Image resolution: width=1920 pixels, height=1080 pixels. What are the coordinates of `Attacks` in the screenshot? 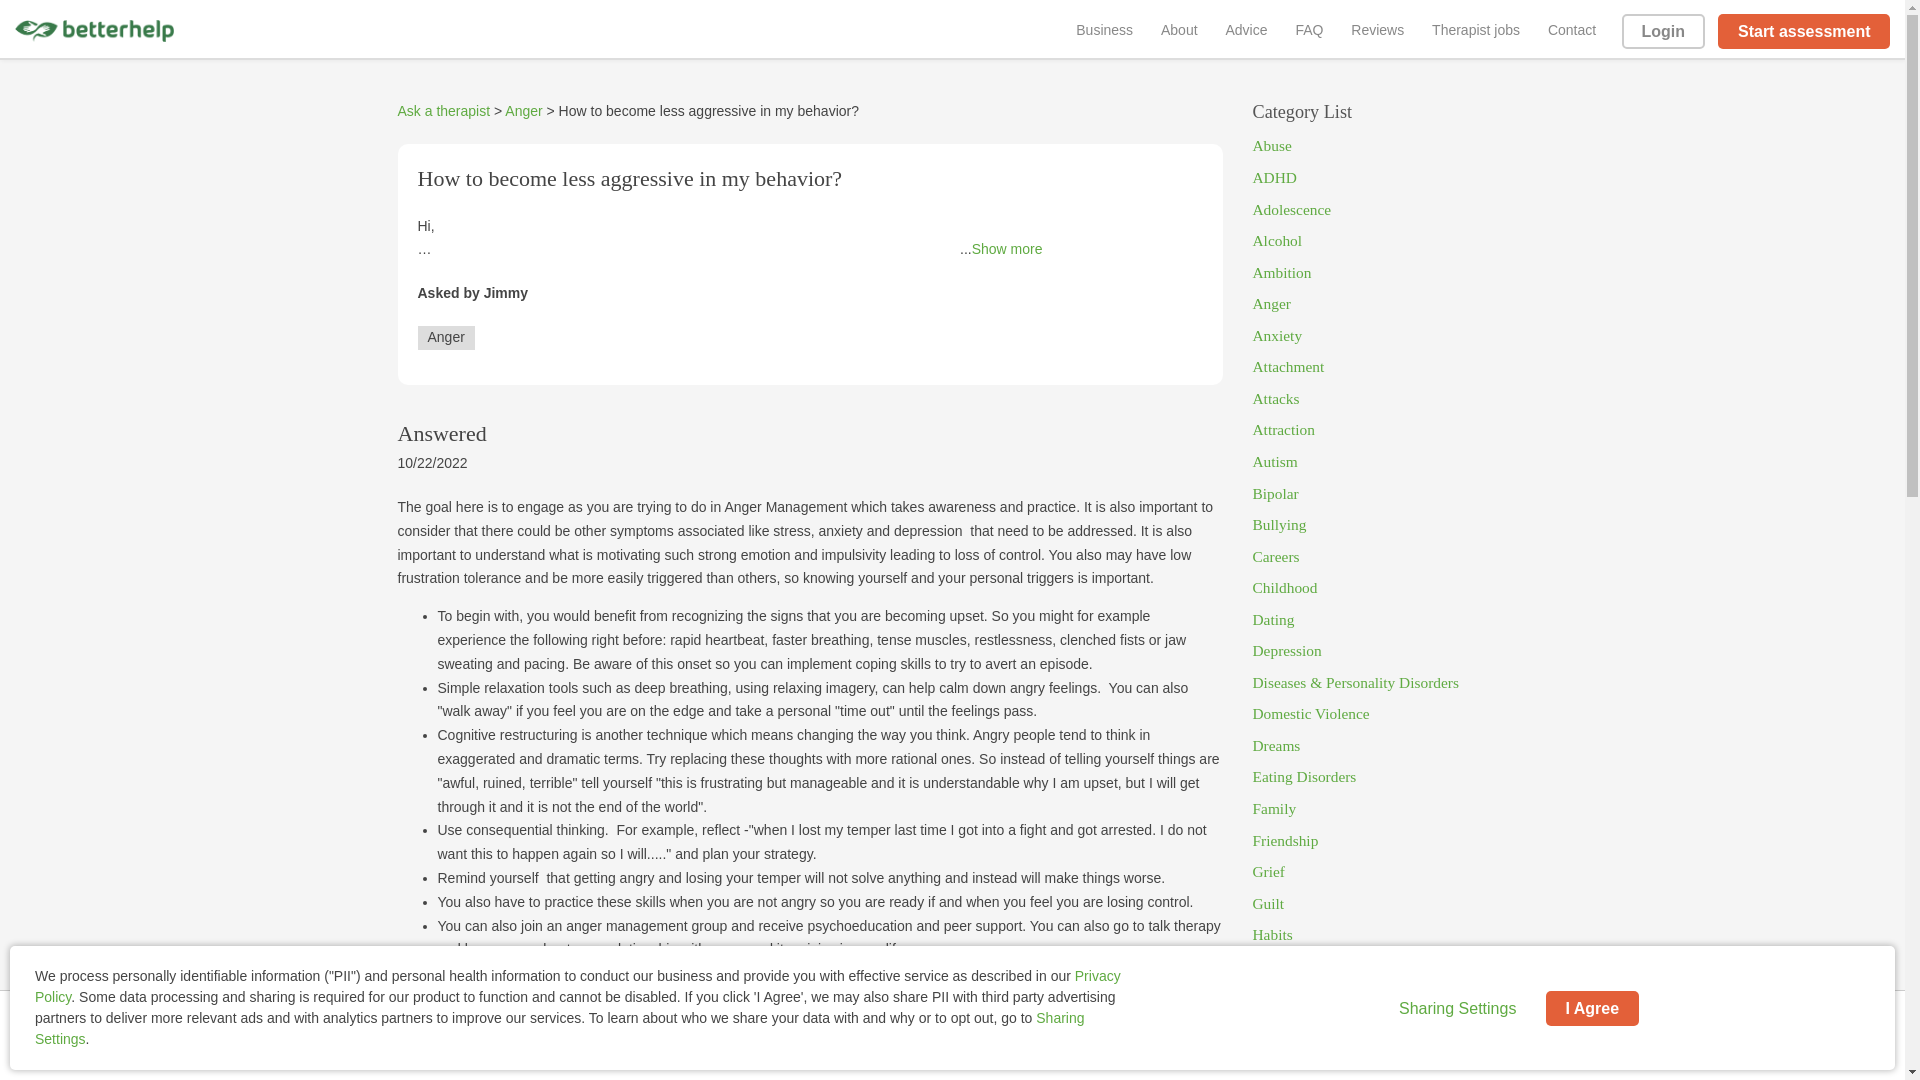 It's located at (1379, 398).